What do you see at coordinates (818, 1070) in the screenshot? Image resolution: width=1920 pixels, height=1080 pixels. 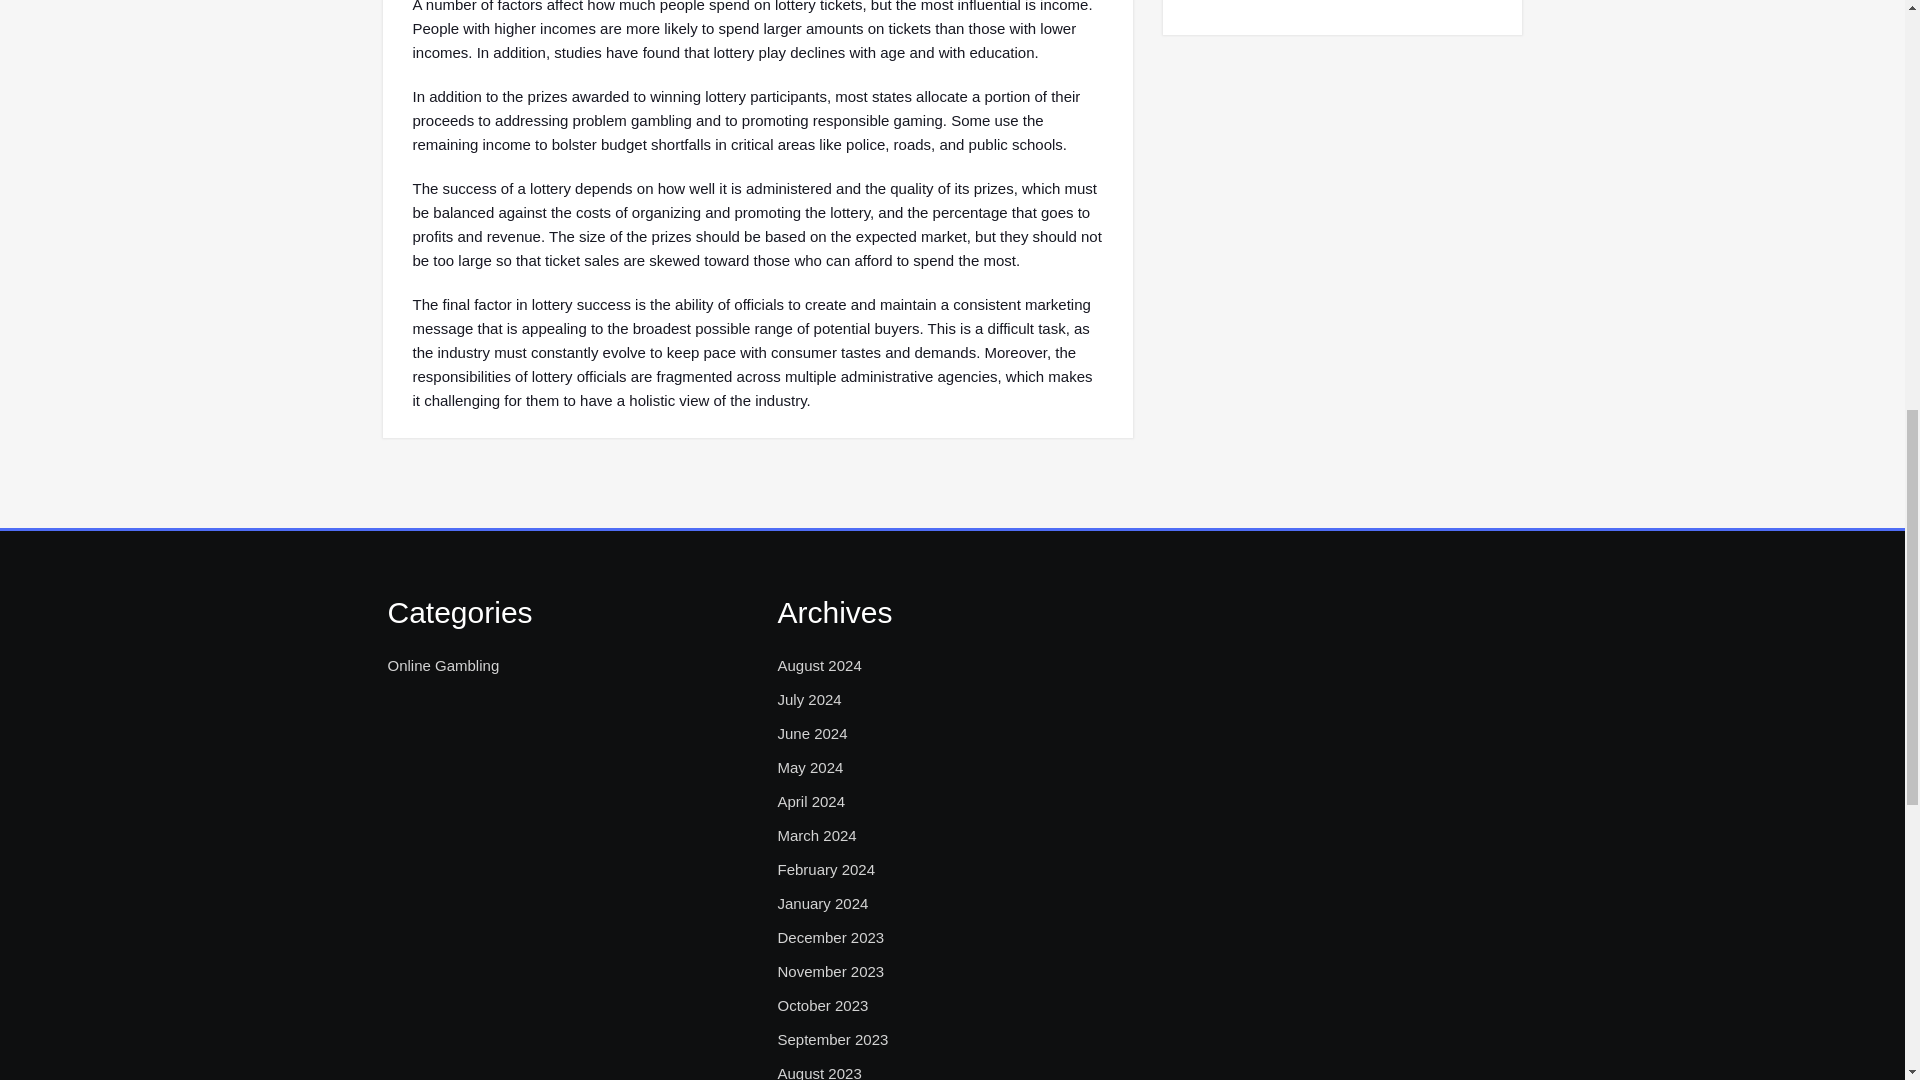 I see `August 2023` at bounding box center [818, 1070].